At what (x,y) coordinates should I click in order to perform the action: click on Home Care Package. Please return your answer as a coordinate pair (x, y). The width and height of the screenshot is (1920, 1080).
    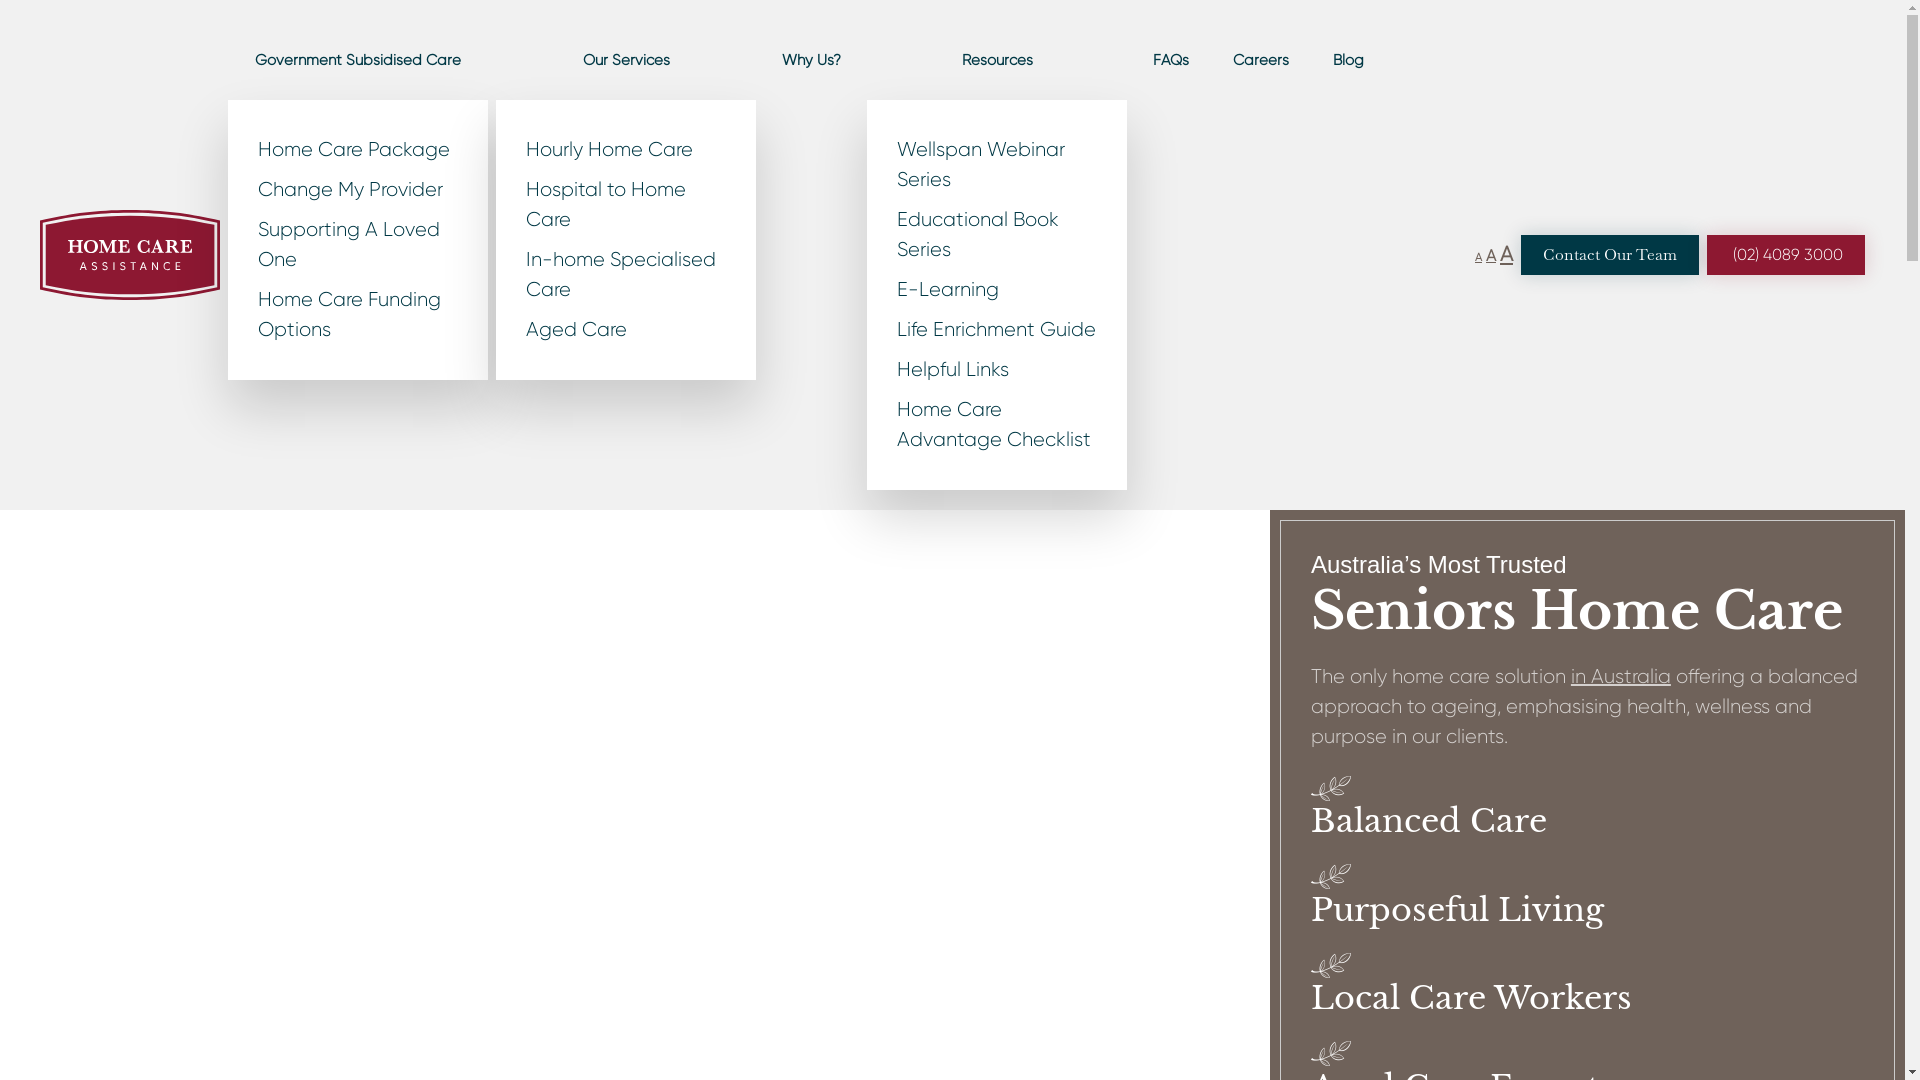
    Looking at the image, I should click on (358, 150).